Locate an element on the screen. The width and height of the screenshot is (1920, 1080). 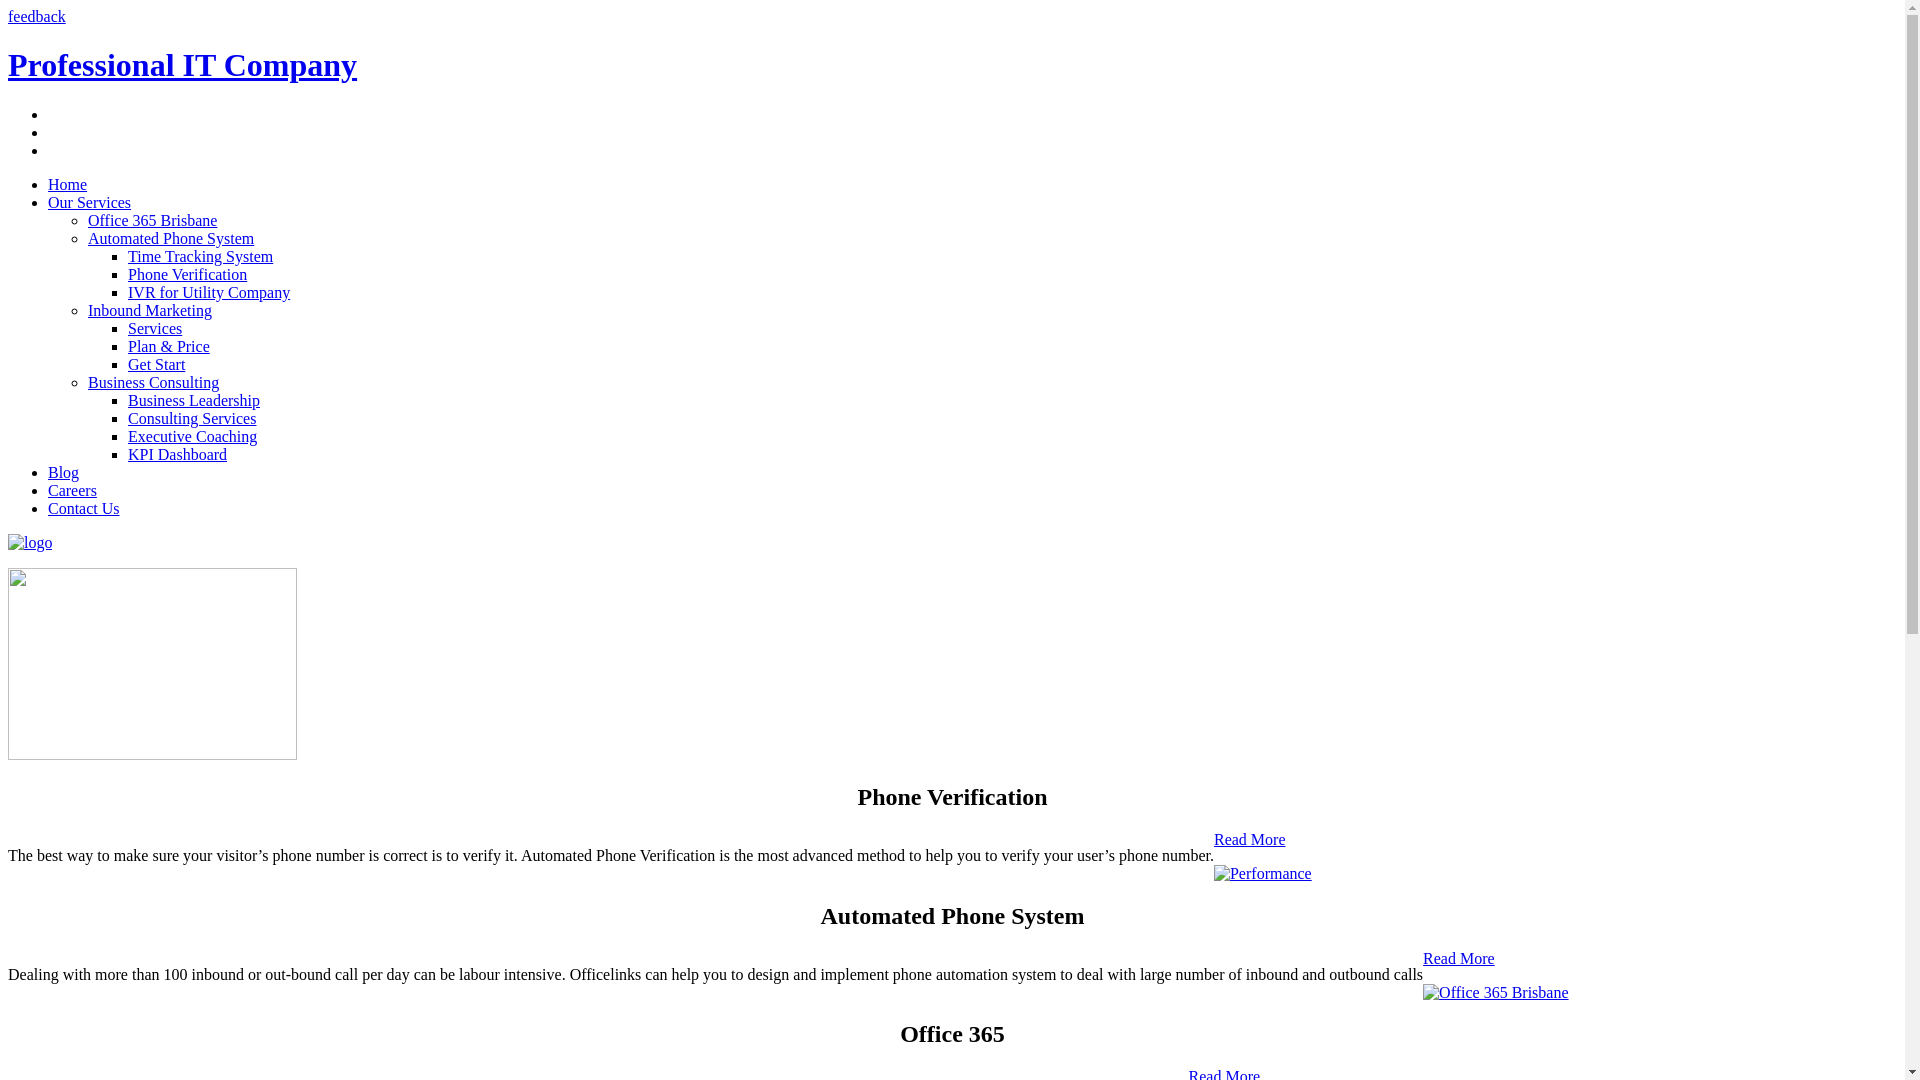
feedback is located at coordinates (37, 16).